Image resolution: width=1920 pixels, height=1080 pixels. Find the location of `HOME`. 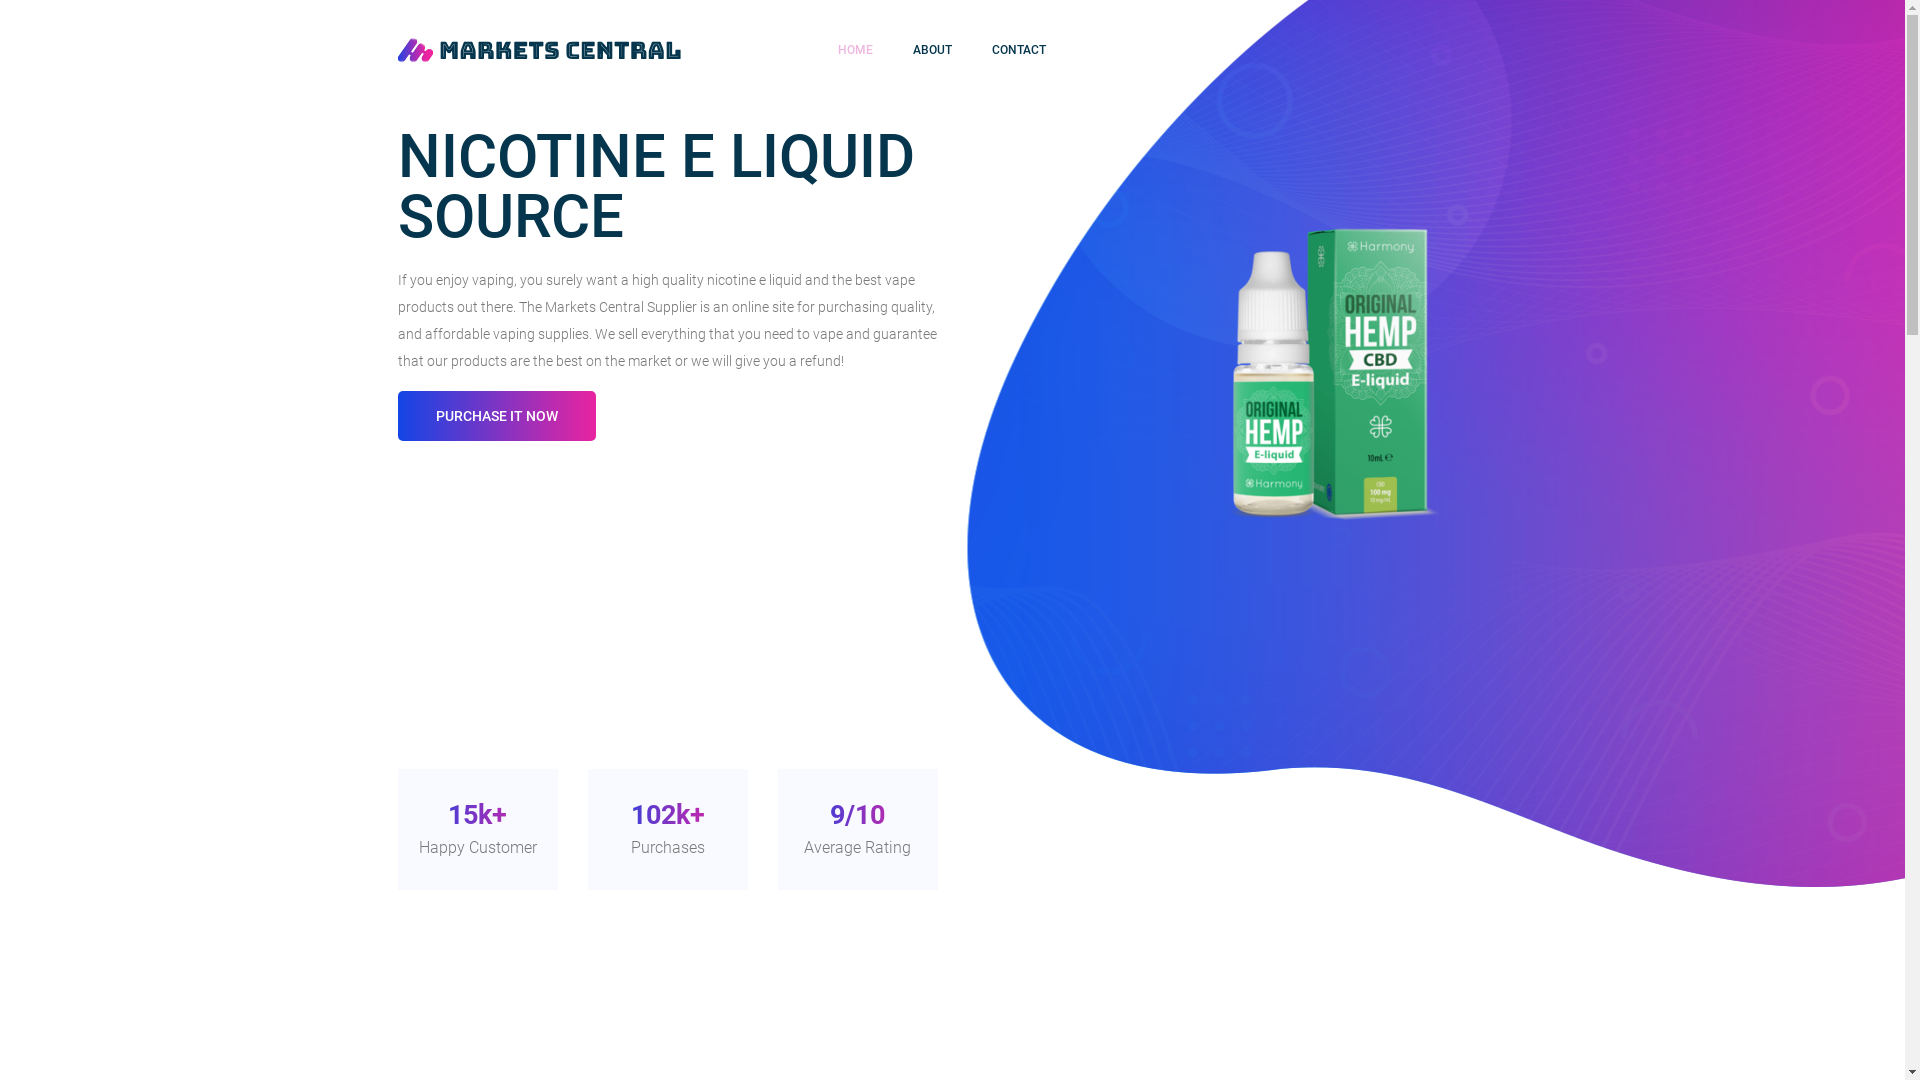

HOME is located at coordinates (856, 50).